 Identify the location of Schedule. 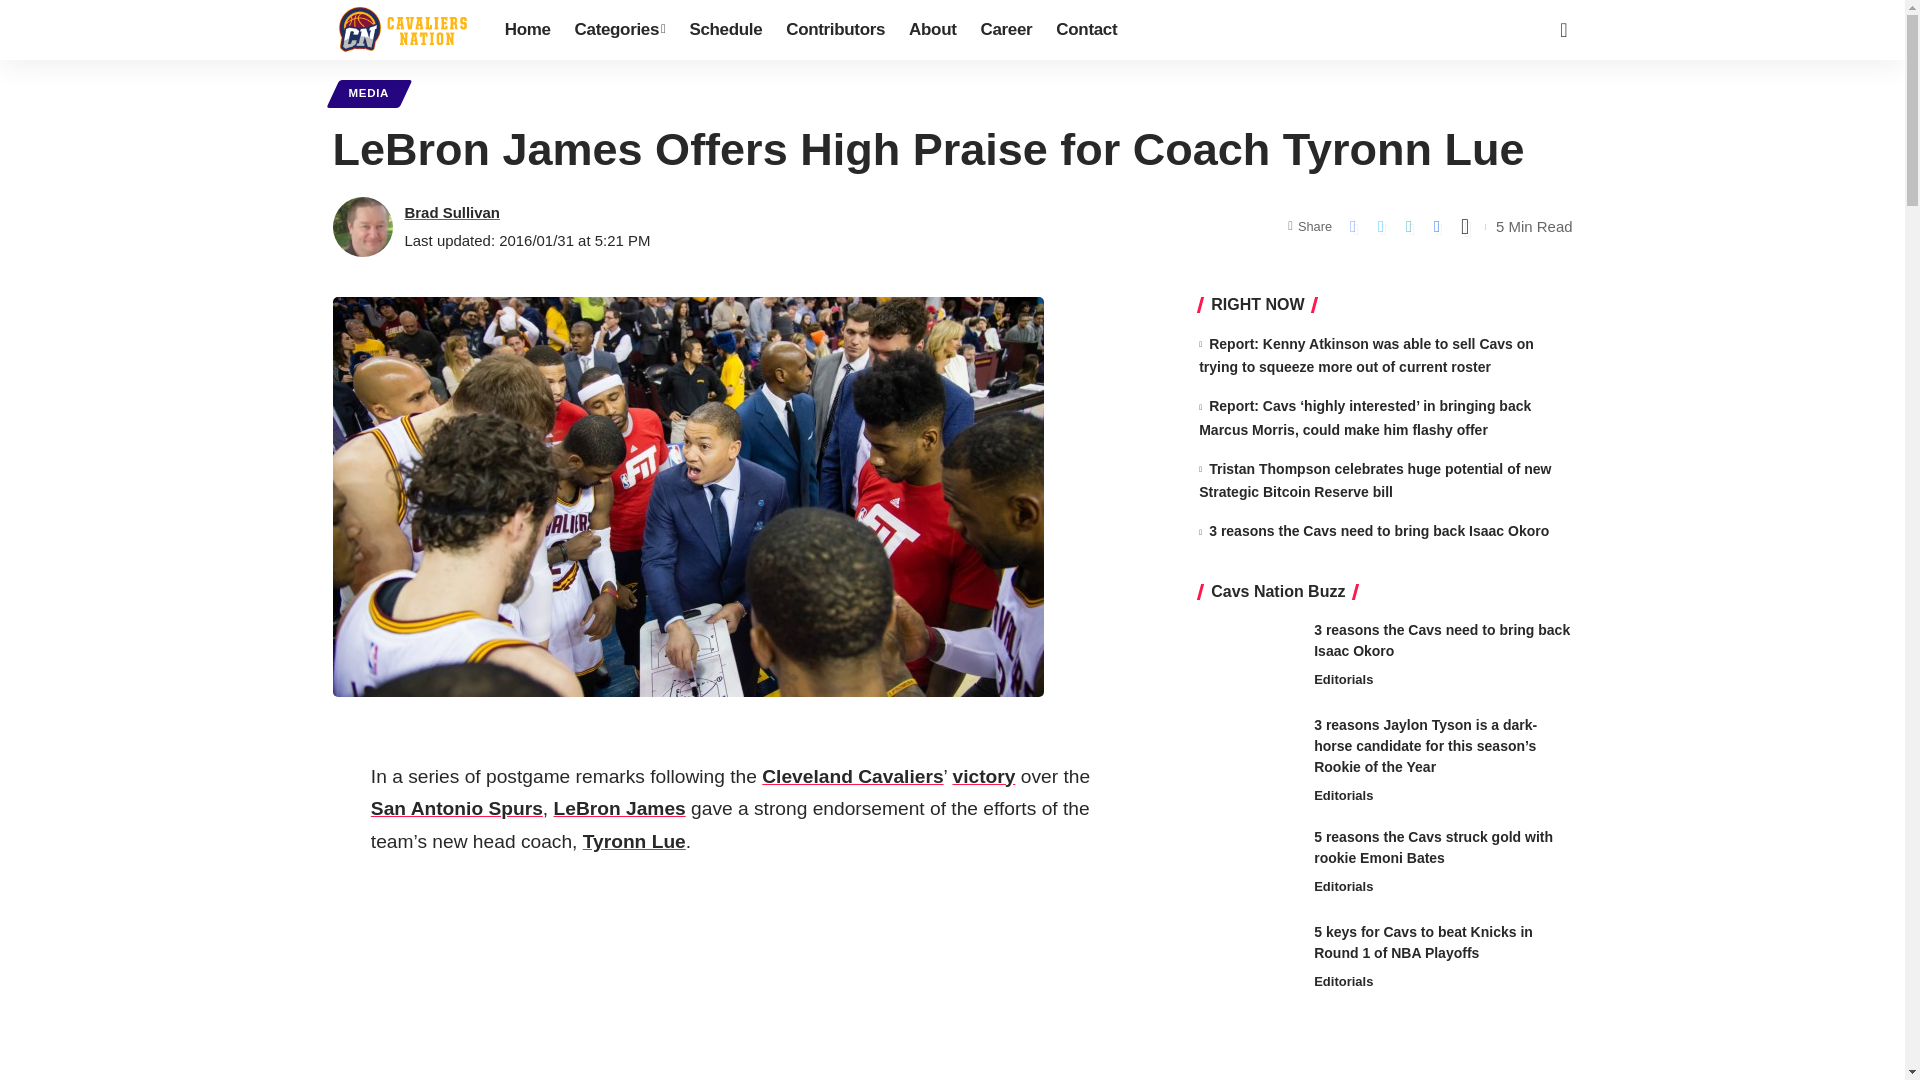
(725, 30).